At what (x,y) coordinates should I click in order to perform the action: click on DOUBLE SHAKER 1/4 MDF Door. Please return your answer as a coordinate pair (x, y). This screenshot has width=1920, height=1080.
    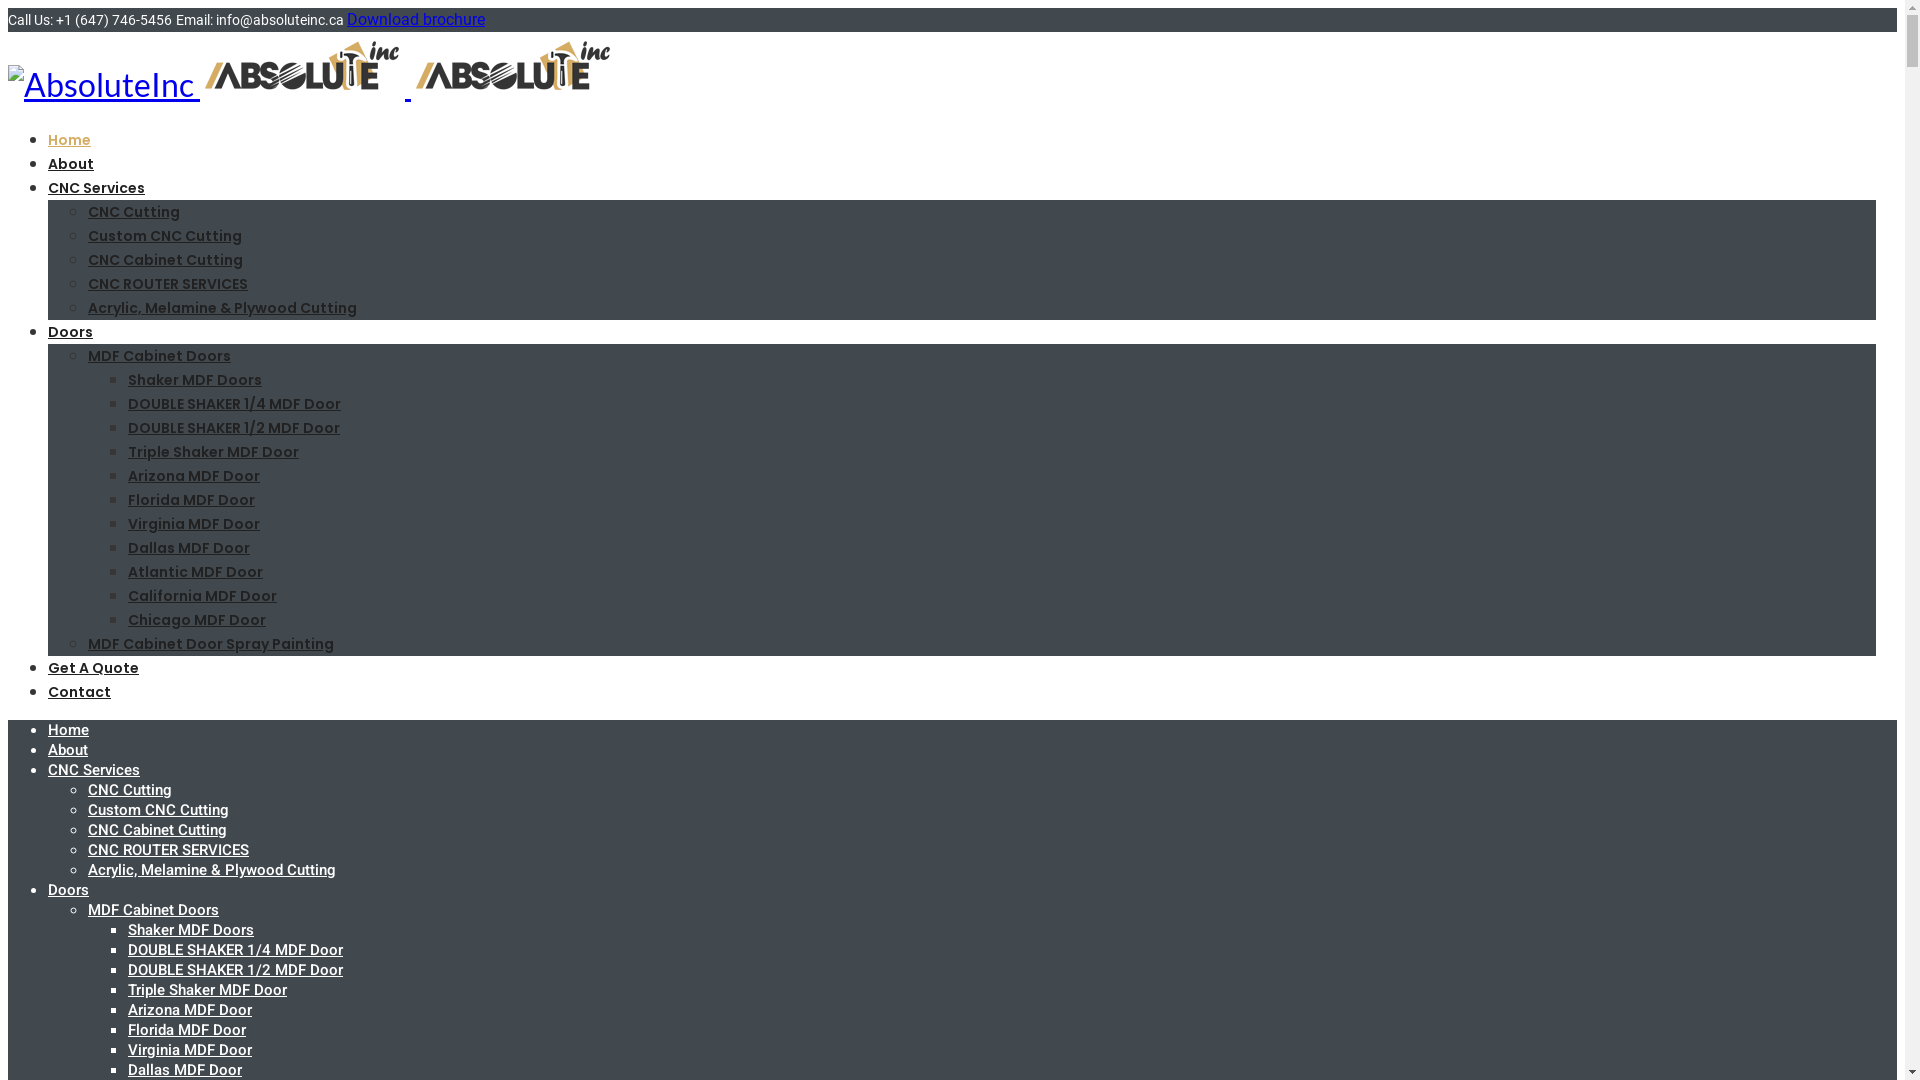
    Looking at the image, I should click on (236, 950).